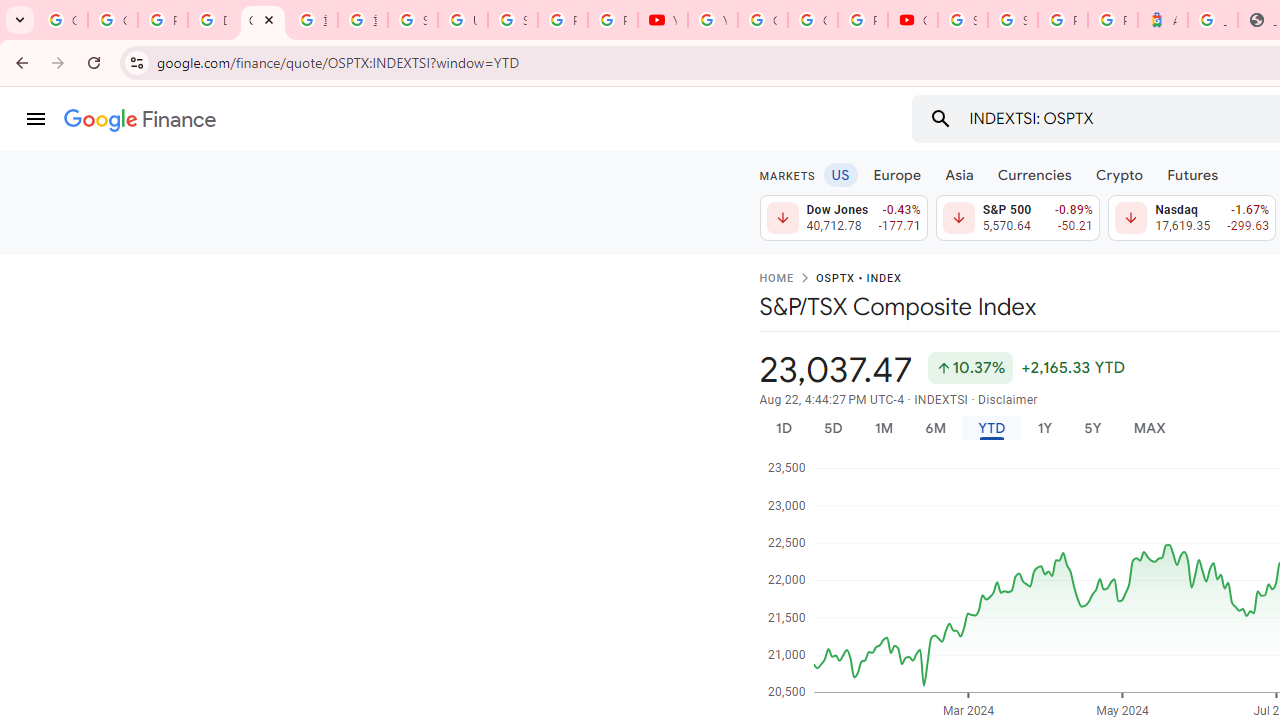  Describe the element at coordinates (813, 20) in the screenshot. I see `Create your Google Account` at that location.